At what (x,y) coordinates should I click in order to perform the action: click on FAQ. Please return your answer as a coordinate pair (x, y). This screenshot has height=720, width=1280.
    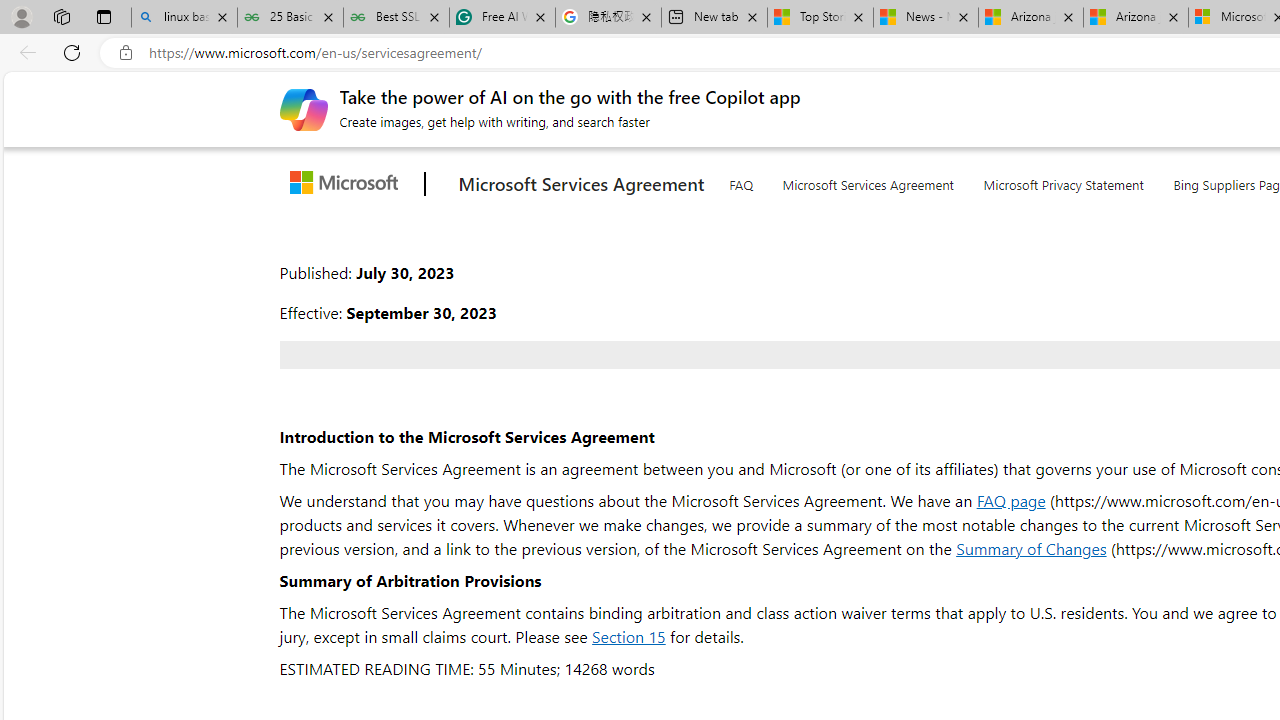
    Looking at the image, I should click on (740, 181).